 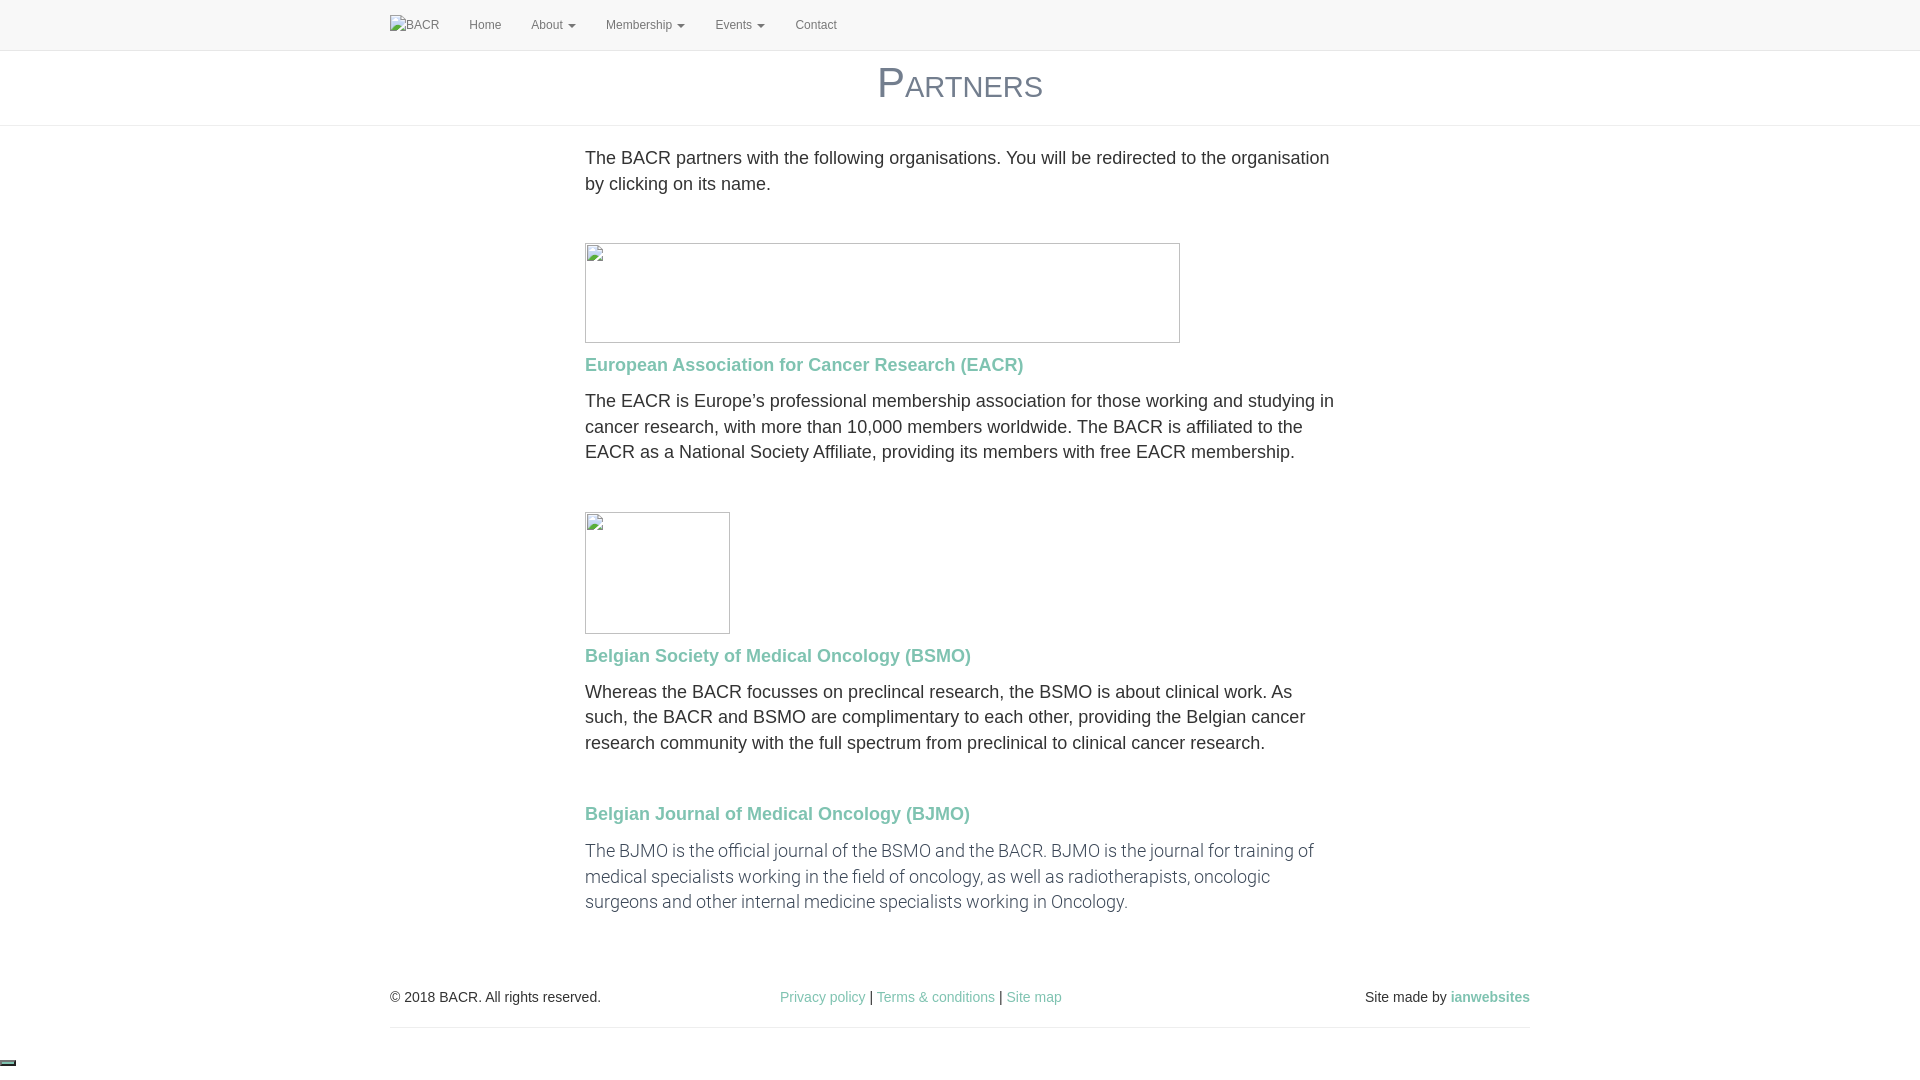 I want to click on BACR, so click(x=414, y=25).